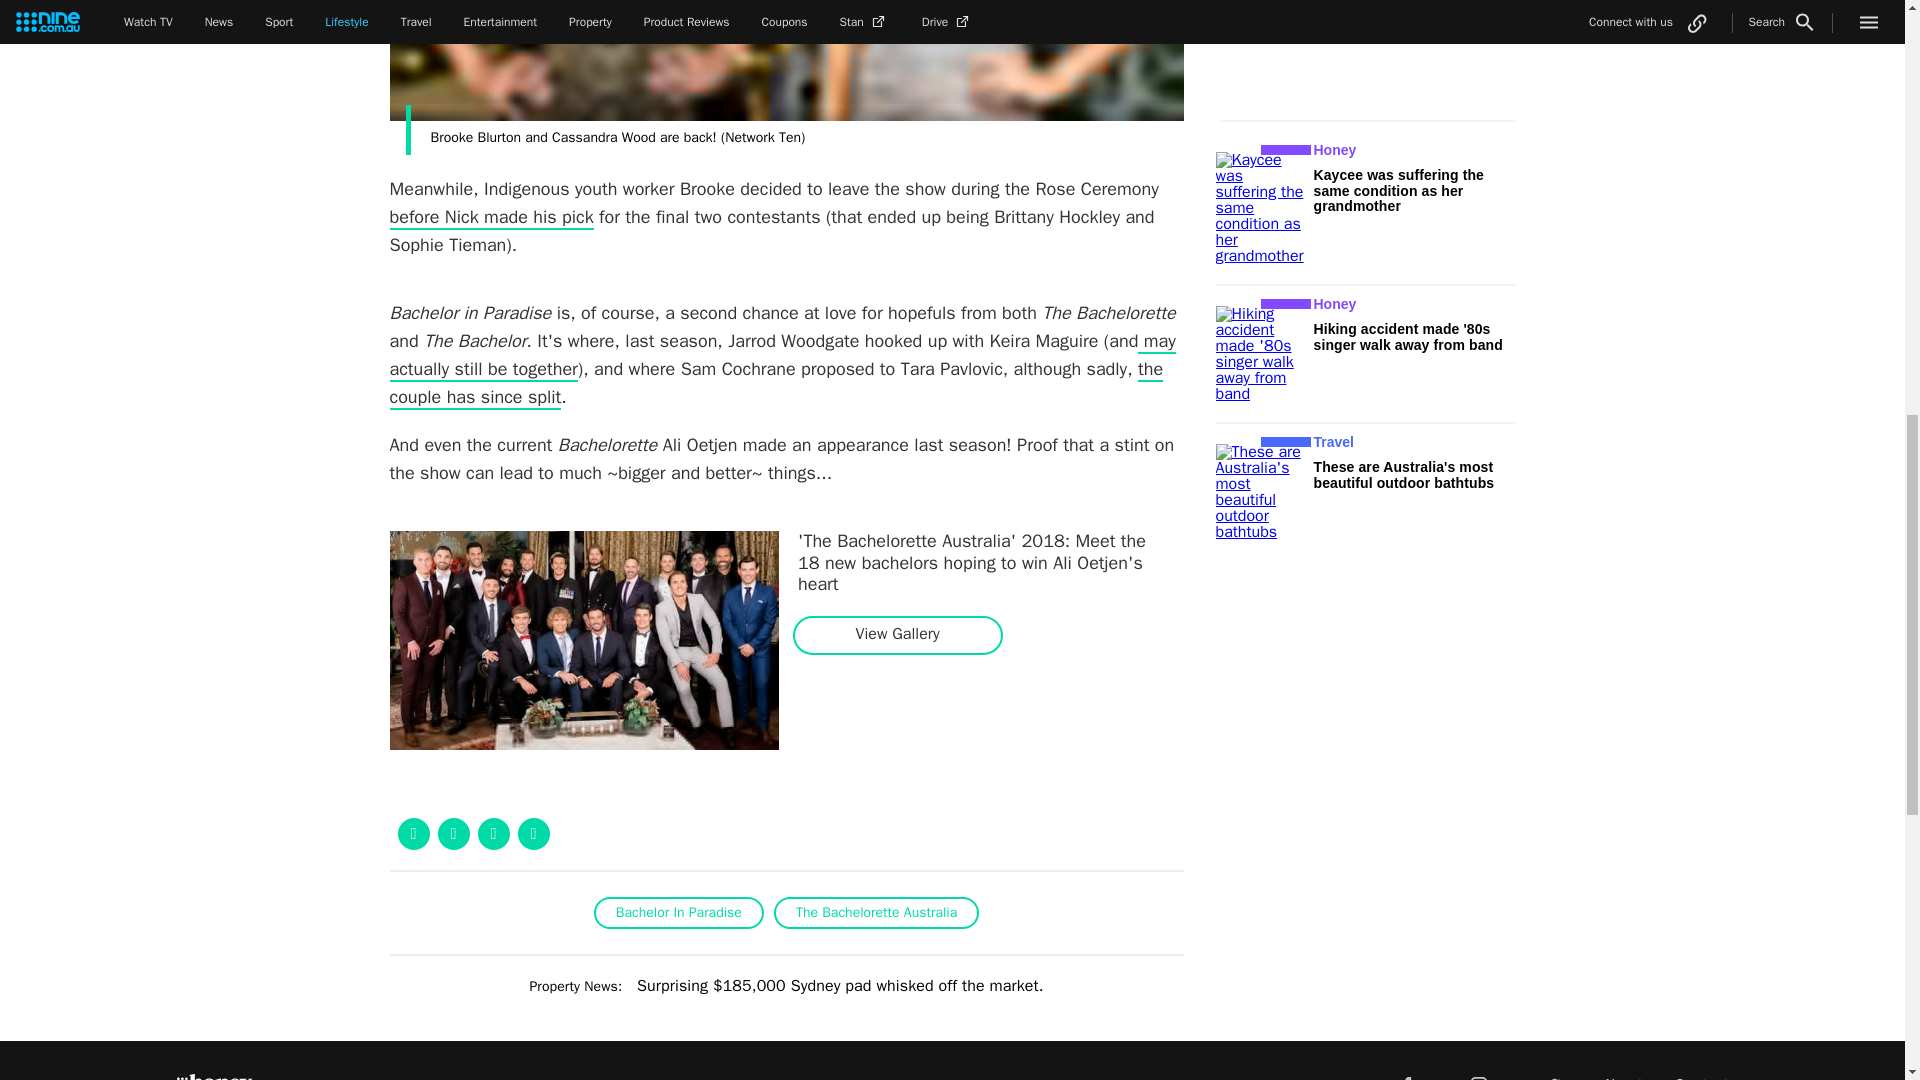  What do you see at coordinates (1550, 1072) in the screenshot?
I see `twitter` at bounding box center [1550, 1072].